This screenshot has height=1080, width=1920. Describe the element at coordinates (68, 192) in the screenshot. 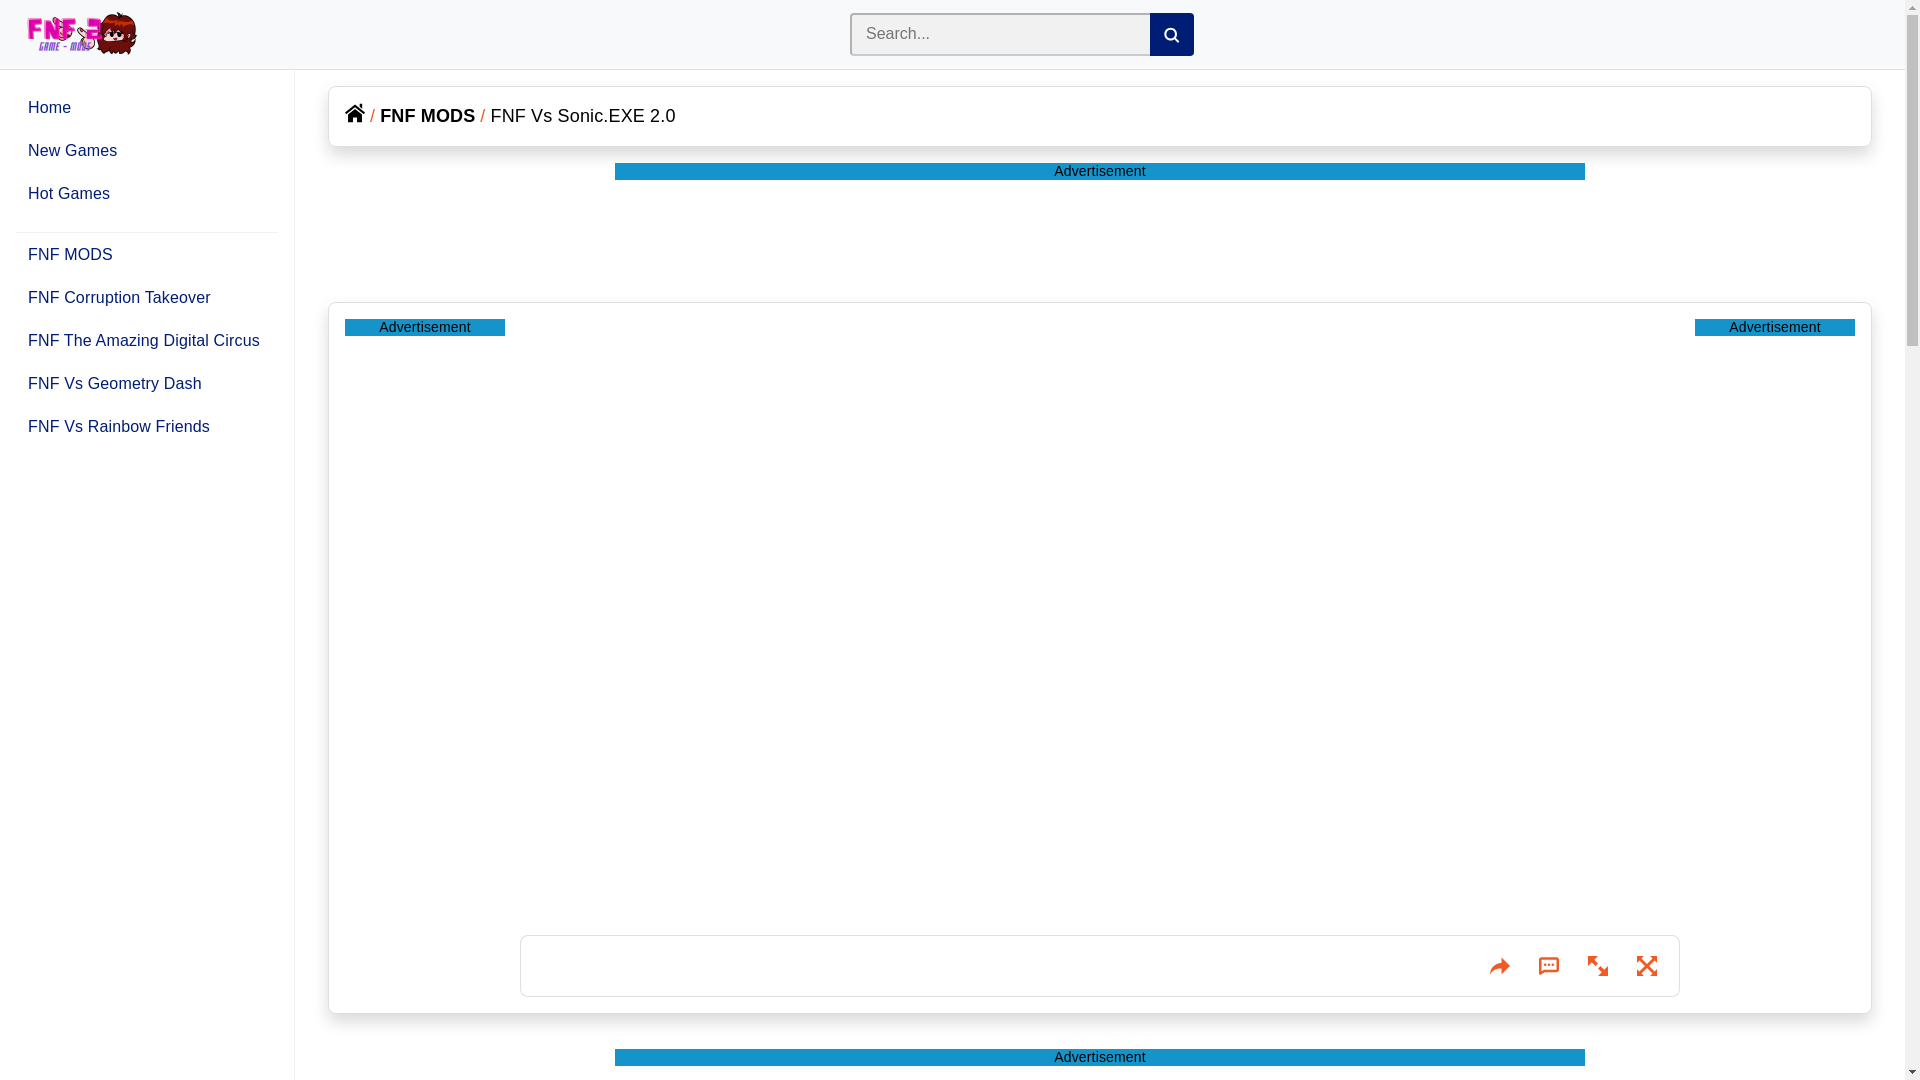

I see `hot-games` at that location.